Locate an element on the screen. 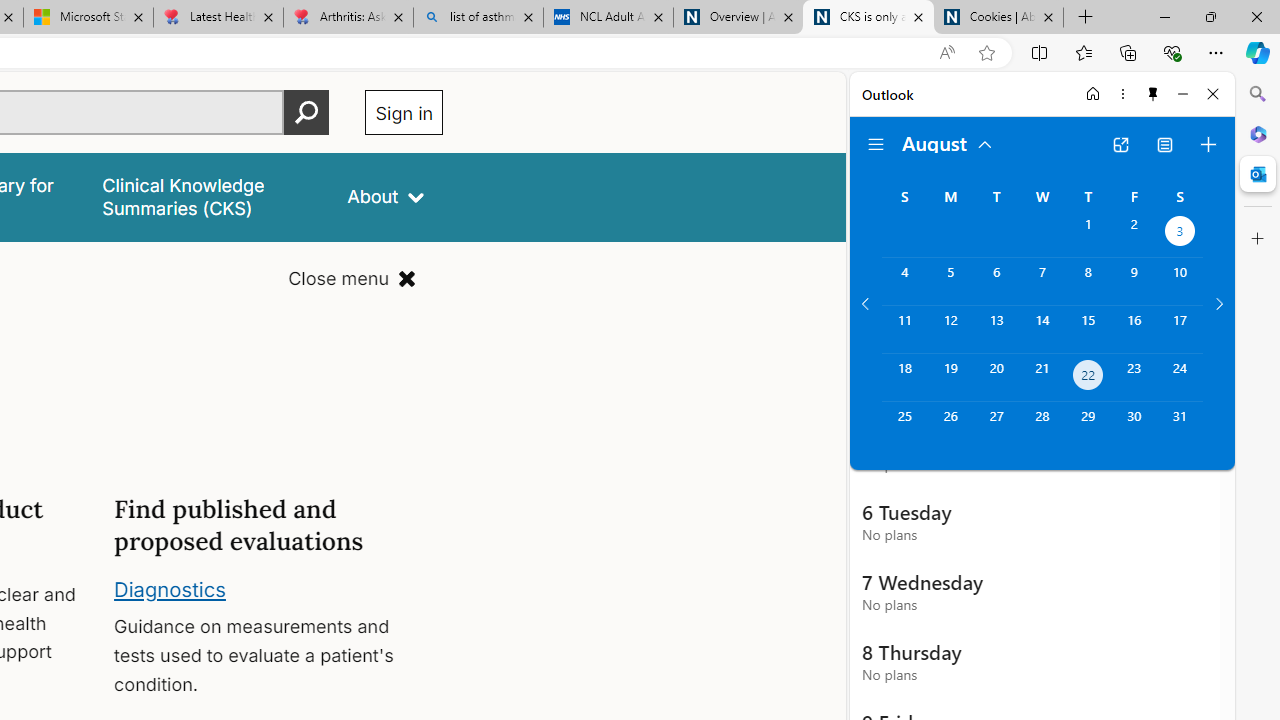 Image resolution: width=1280 pixels, height=720 pixels. Wednesday, August 14, 2024.  is located at coordinates (1042, 329).